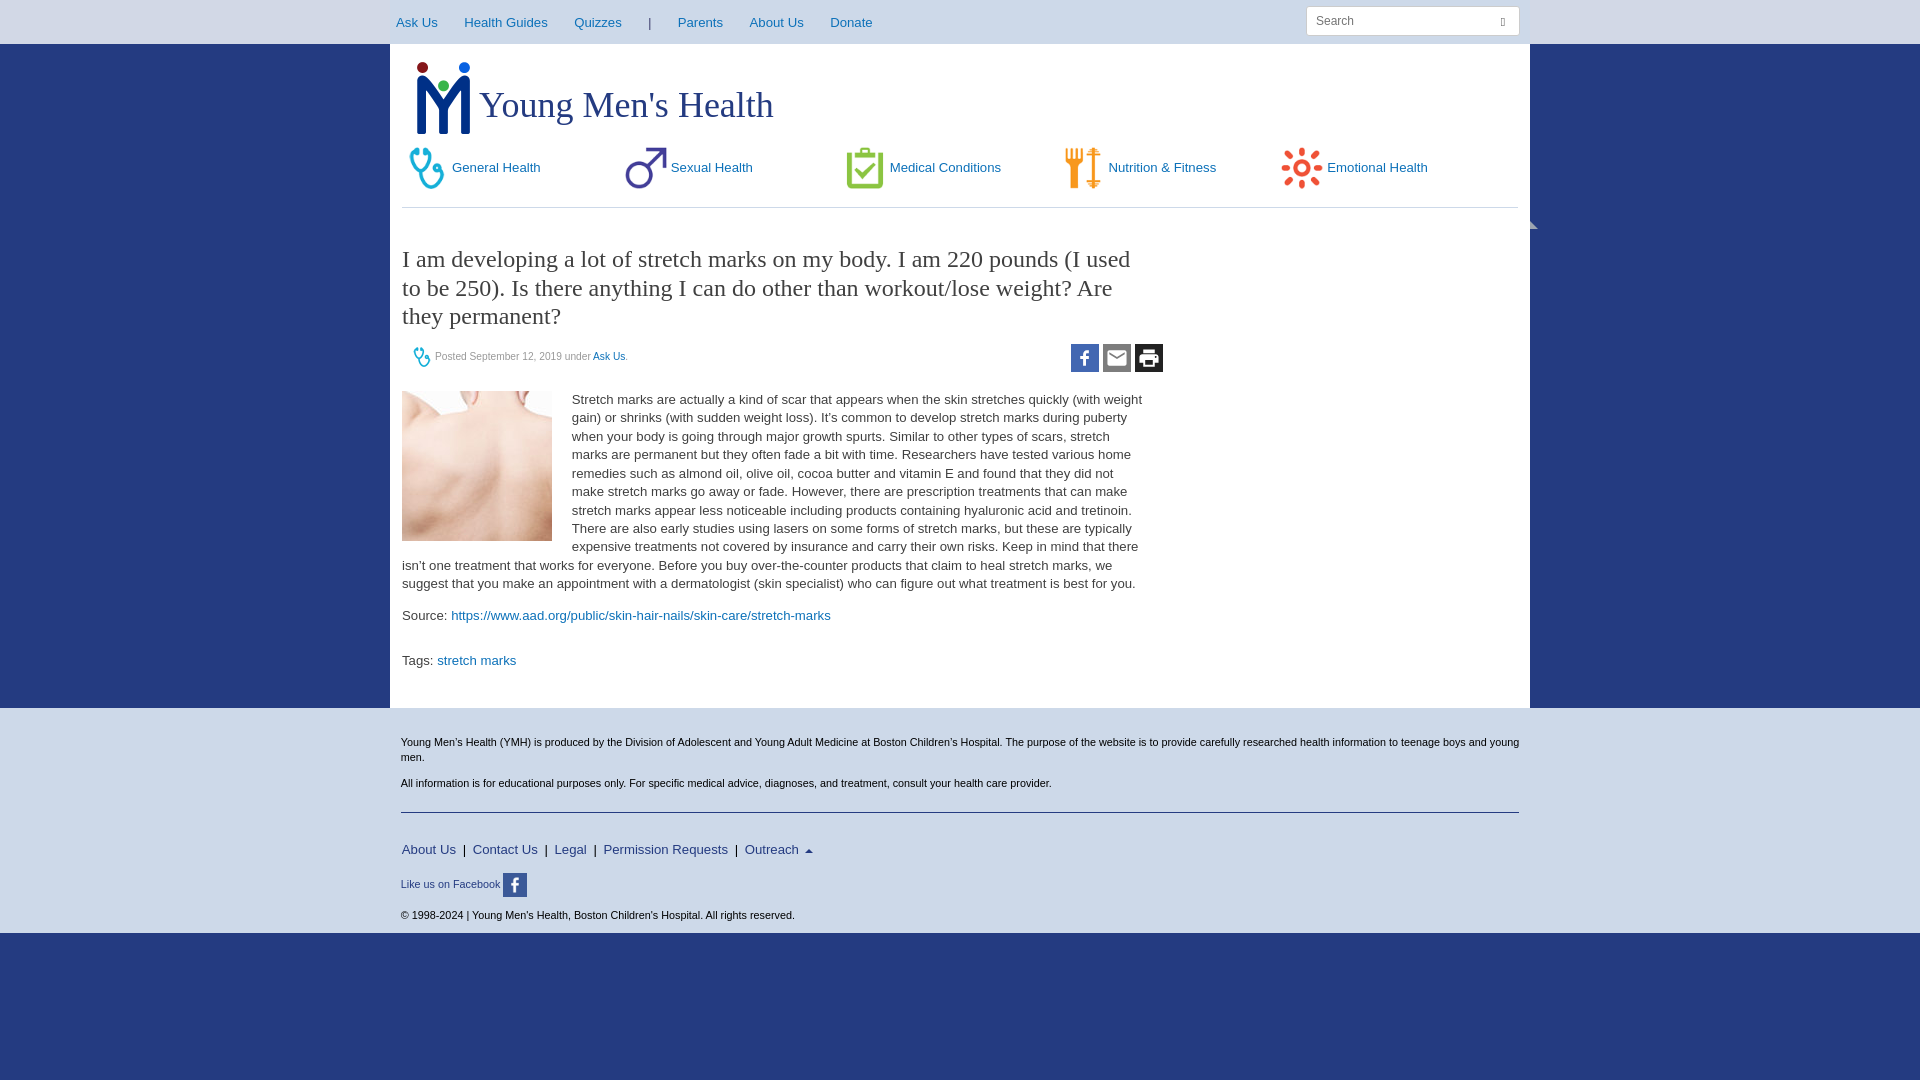  What do you see at coordinates (666, 850) in the screenshot?
I see `Permission Requests` at bounding box center [666, 850].